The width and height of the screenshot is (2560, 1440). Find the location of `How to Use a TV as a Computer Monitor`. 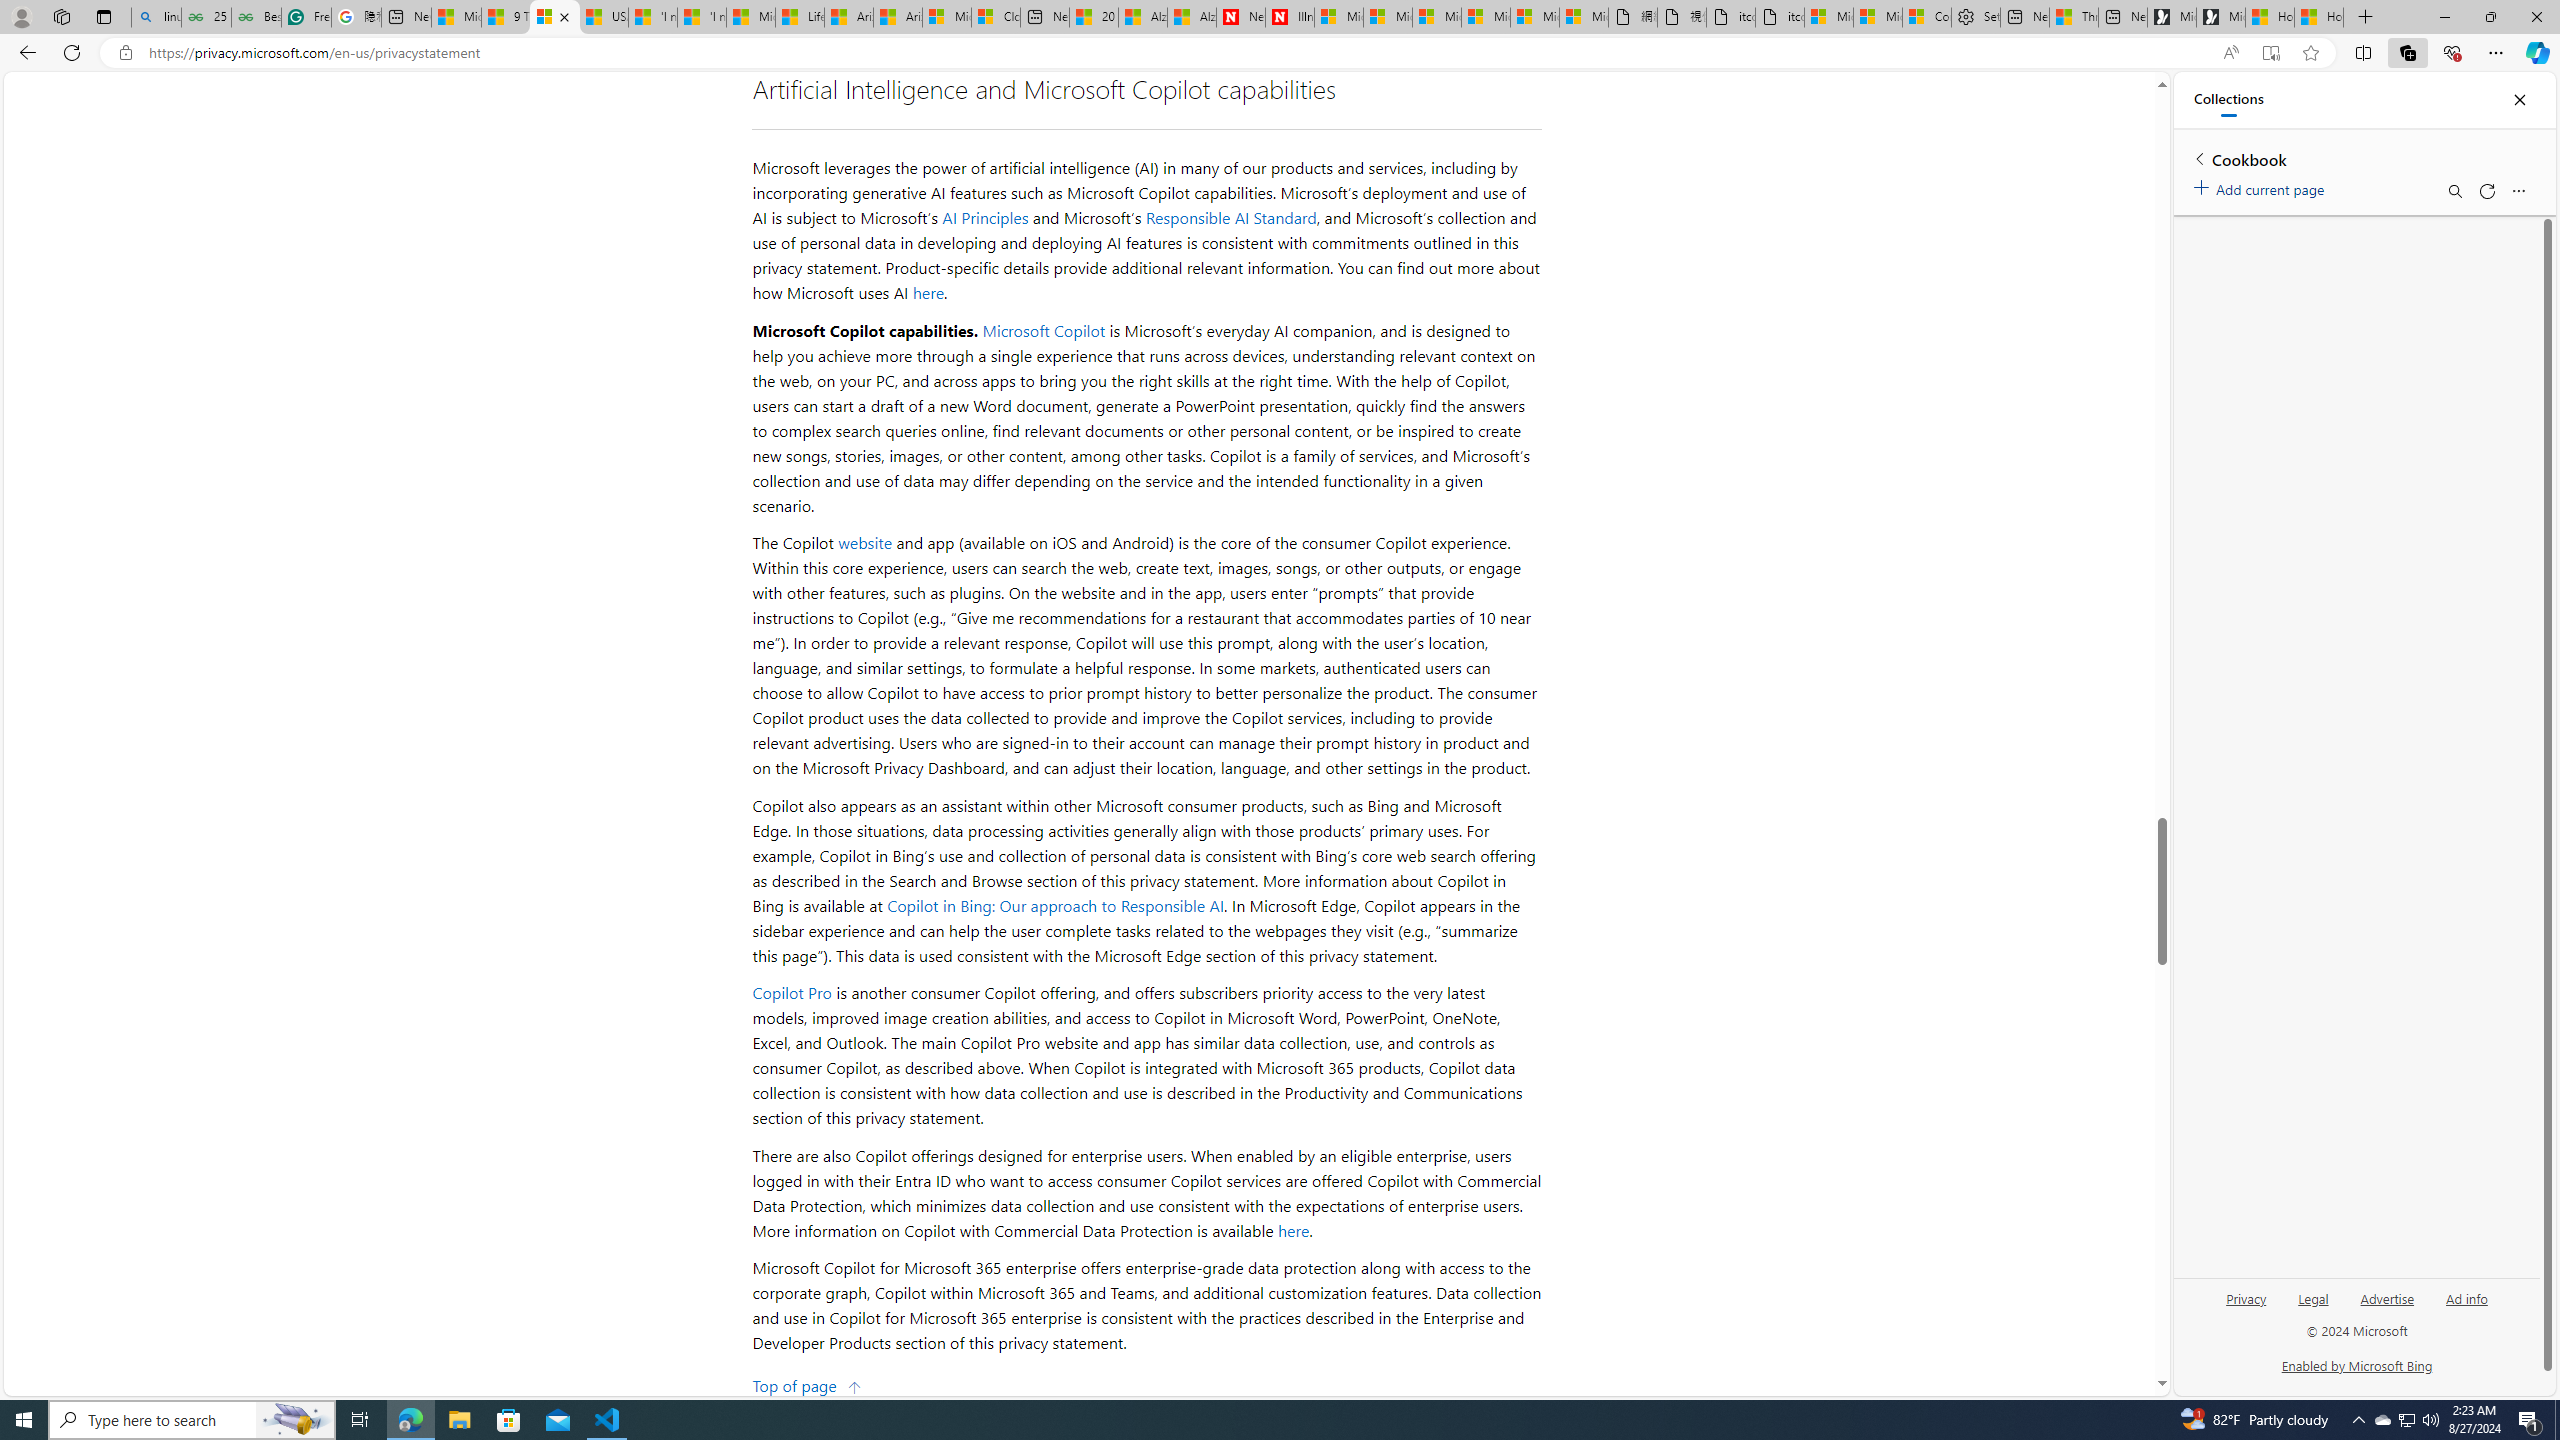

How to Use a TV as a Computer Monitor is located at coordinates (2319, 17).